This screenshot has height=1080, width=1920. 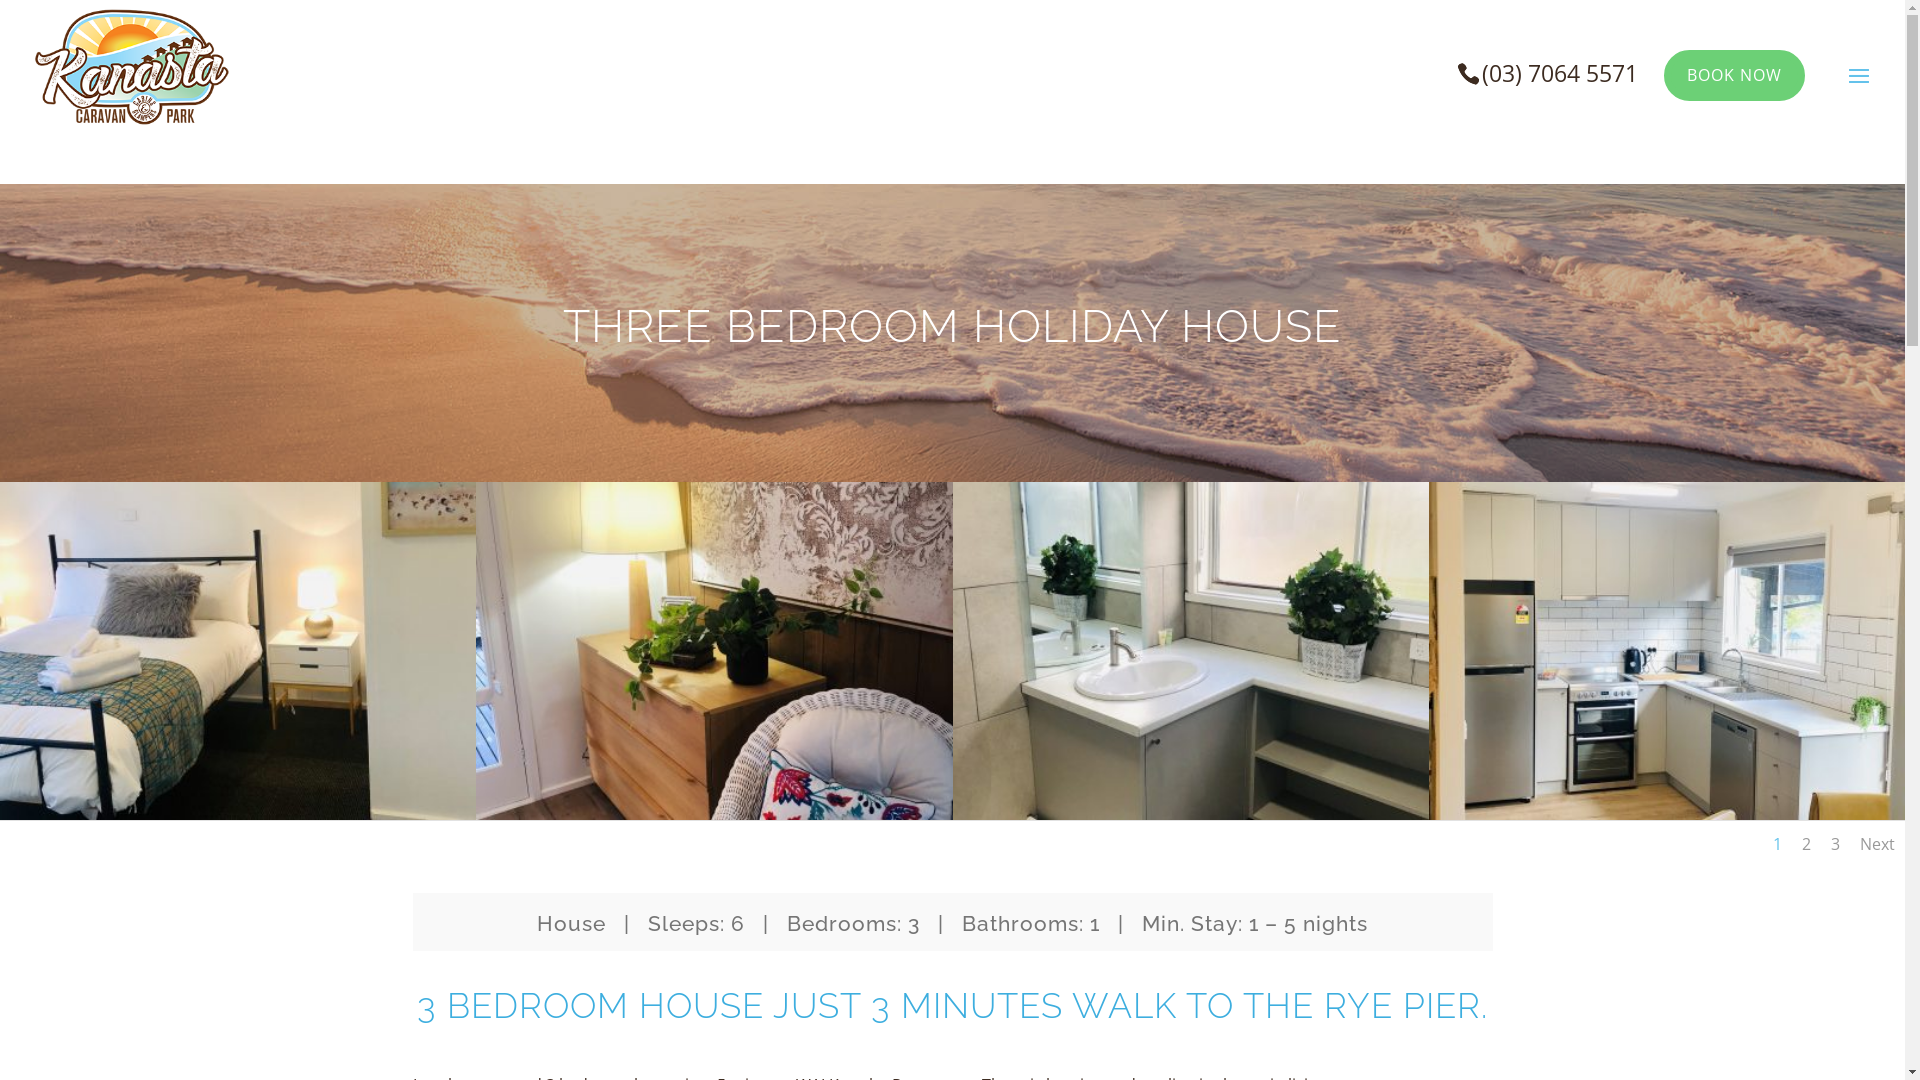 What do you see at coordinates (1878, 844) in the screenshot?
I see `Next` at bounding box center [1878, 844].